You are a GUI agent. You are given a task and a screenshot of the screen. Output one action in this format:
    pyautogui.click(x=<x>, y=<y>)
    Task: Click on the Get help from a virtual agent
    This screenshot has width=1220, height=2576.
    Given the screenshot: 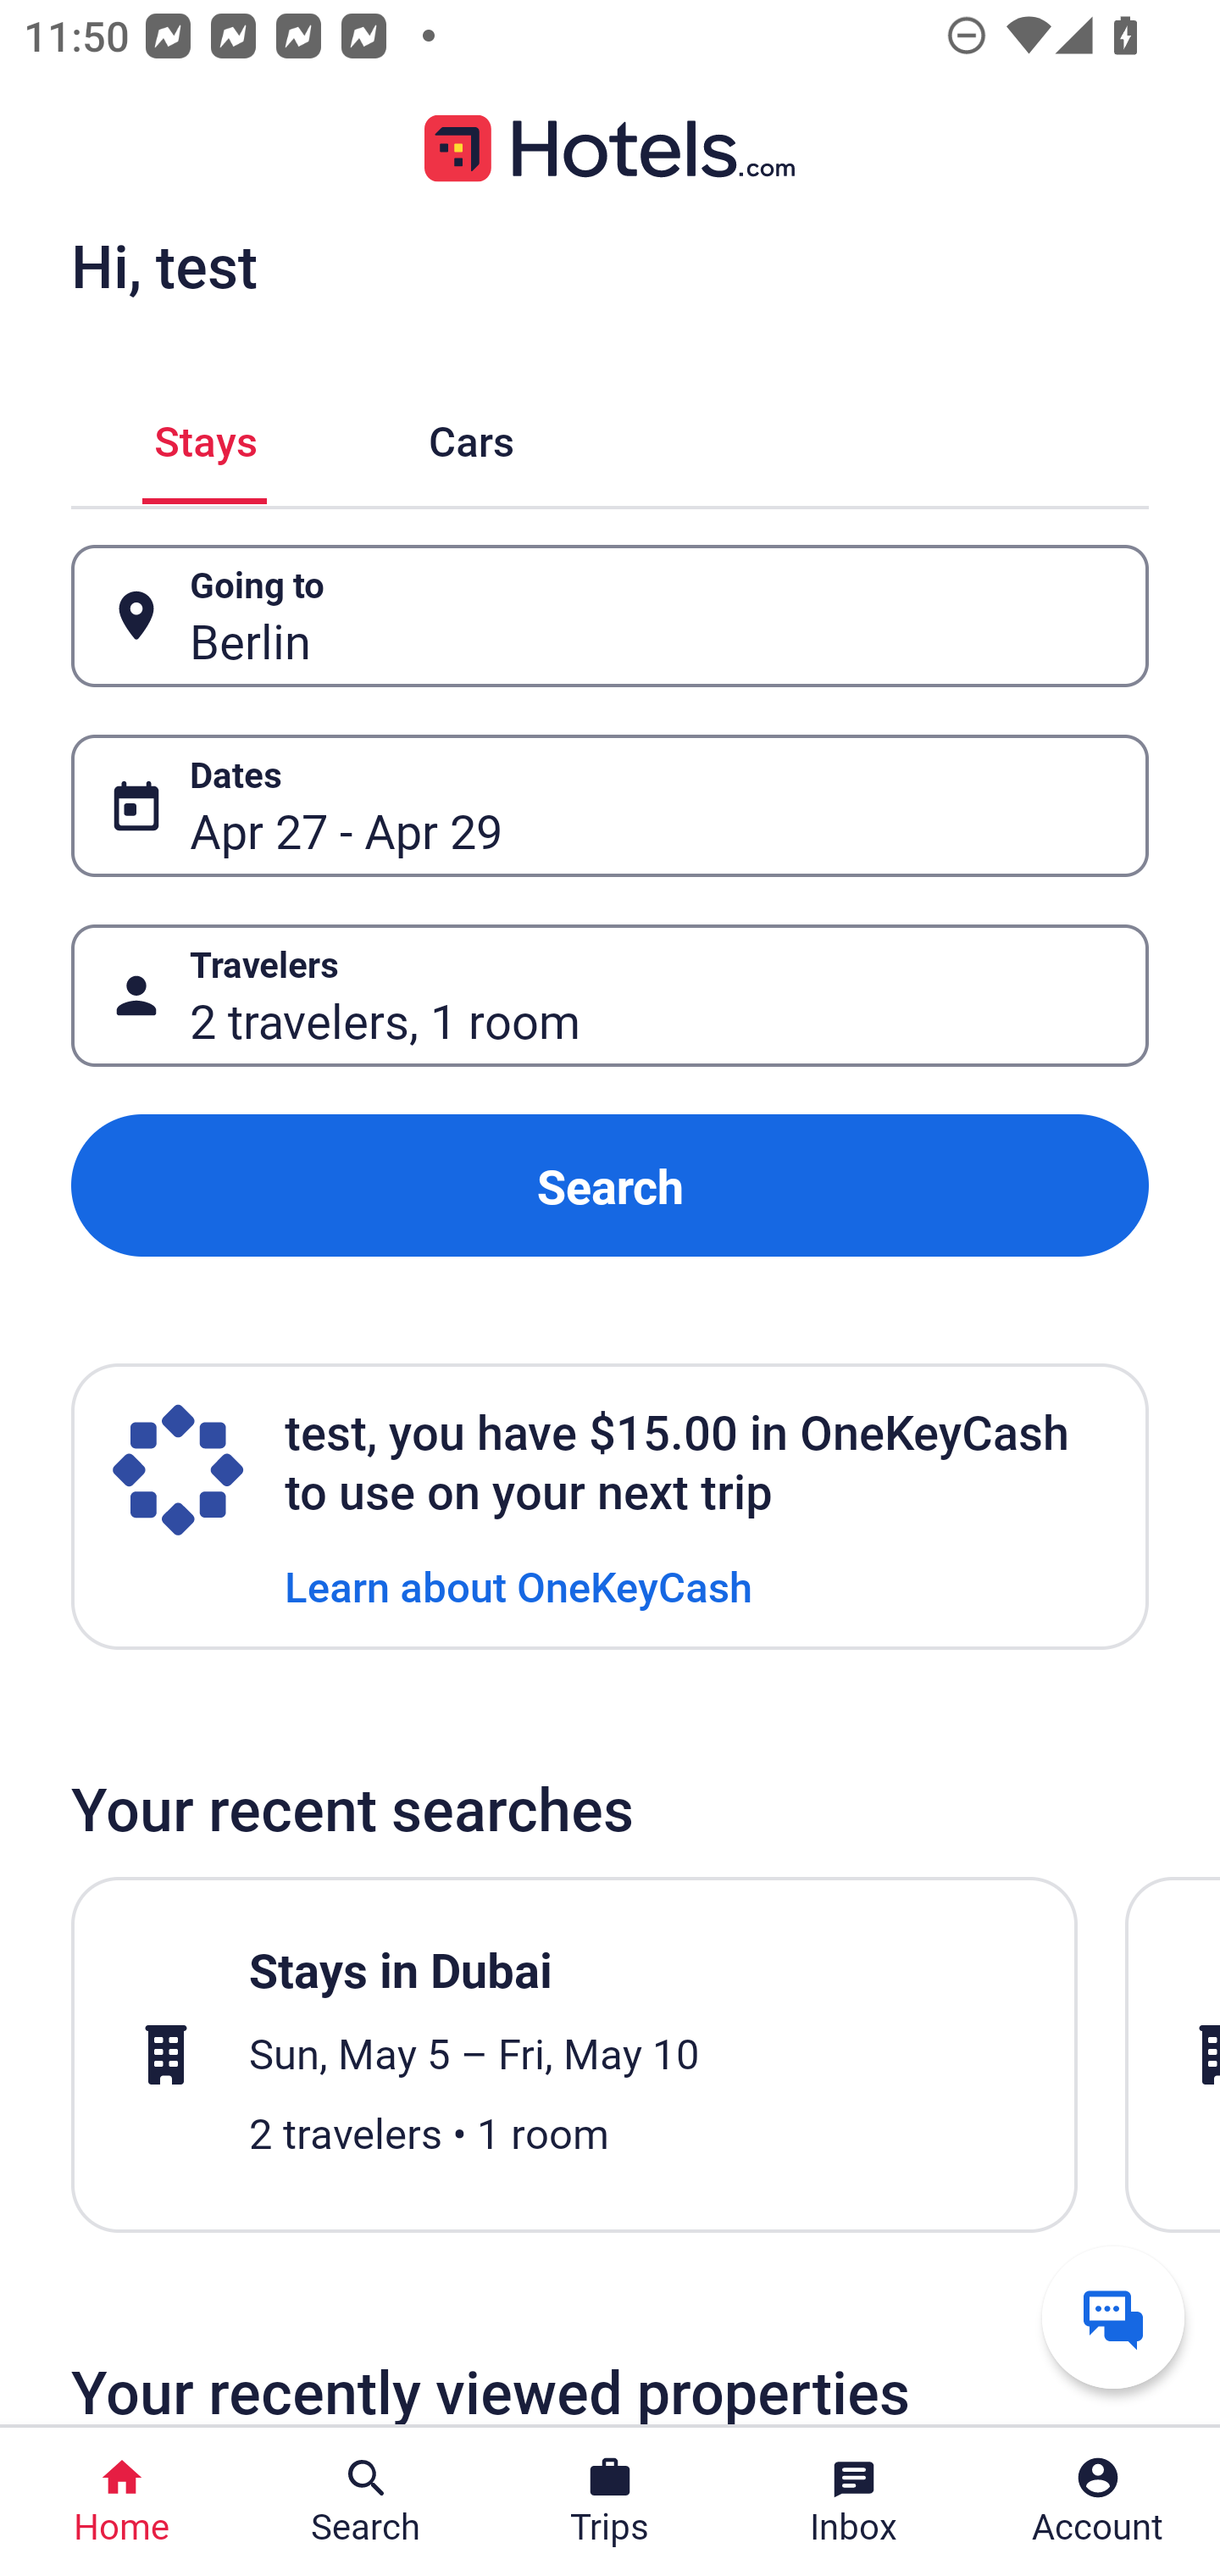 What is the action you would take?
    pyautogui.click(x=1113, y=2317)
    